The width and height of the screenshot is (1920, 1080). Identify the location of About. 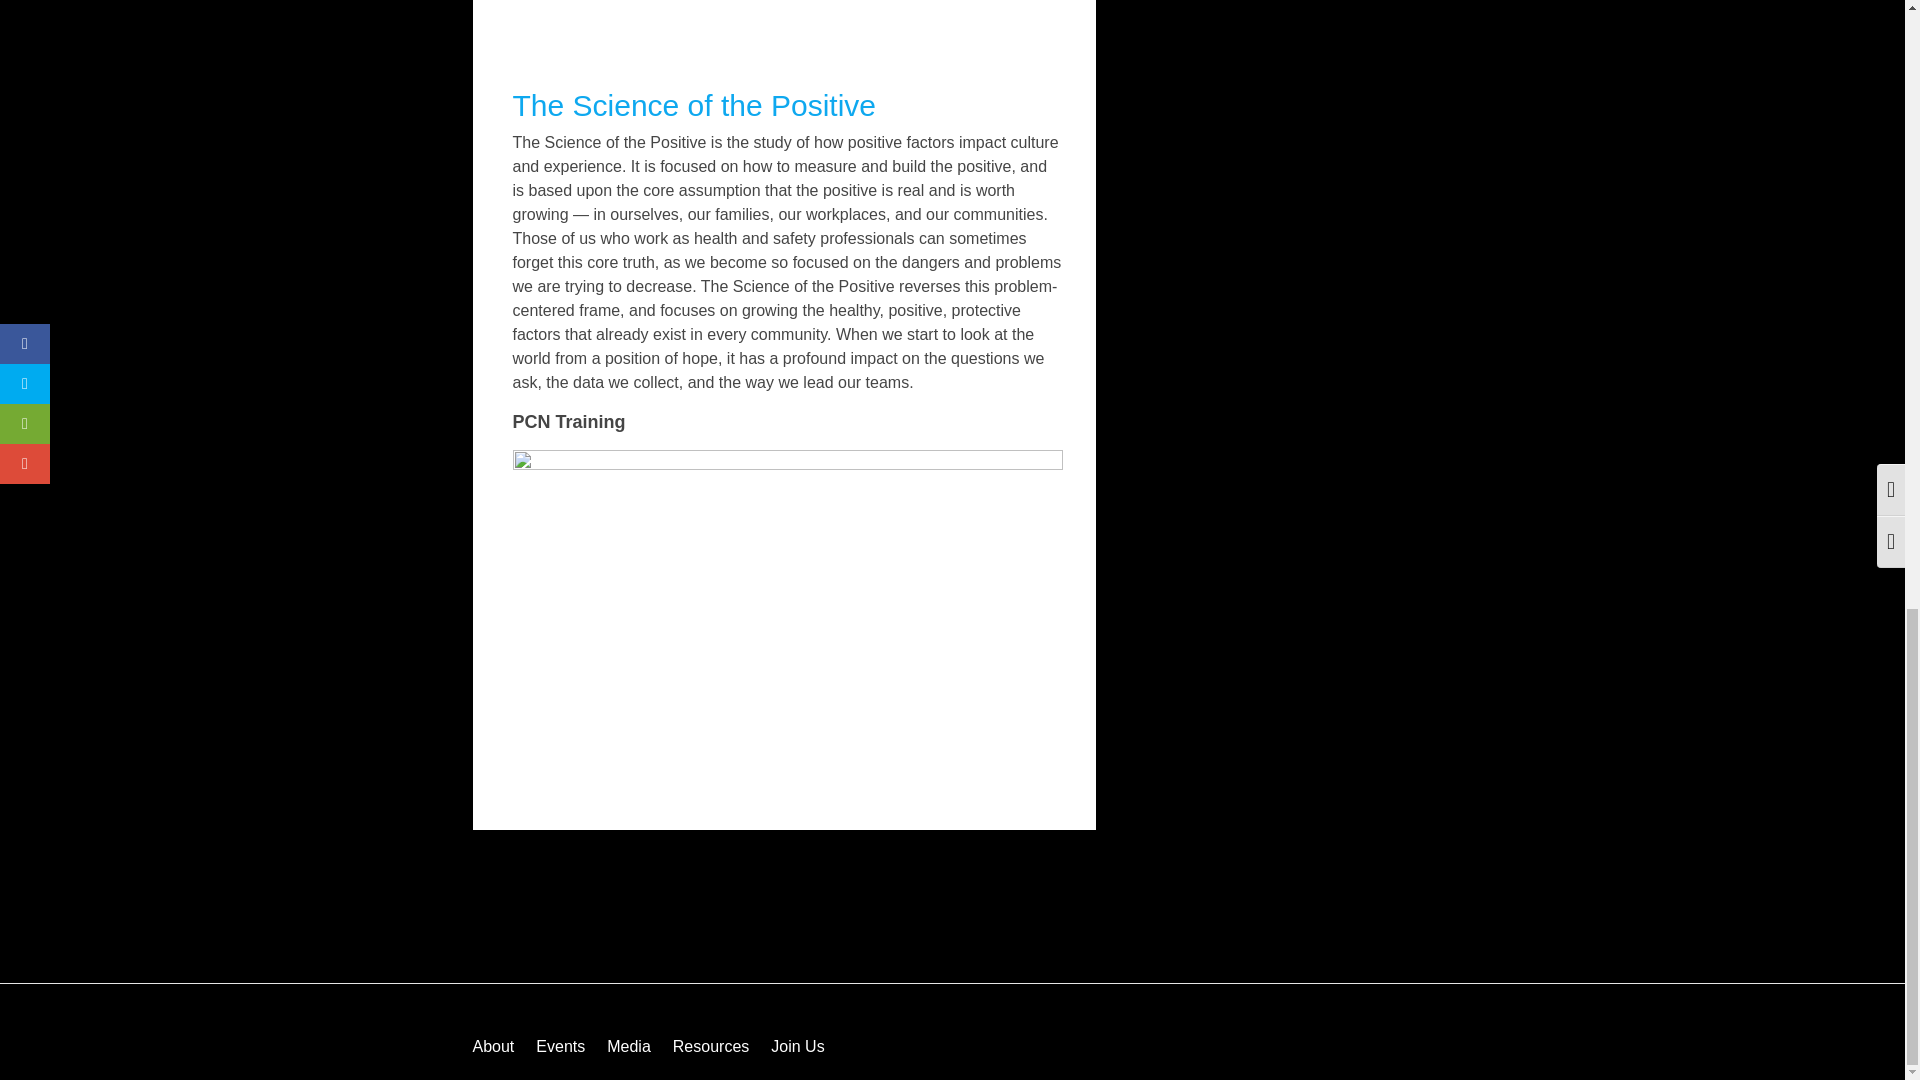
(493, 1046).